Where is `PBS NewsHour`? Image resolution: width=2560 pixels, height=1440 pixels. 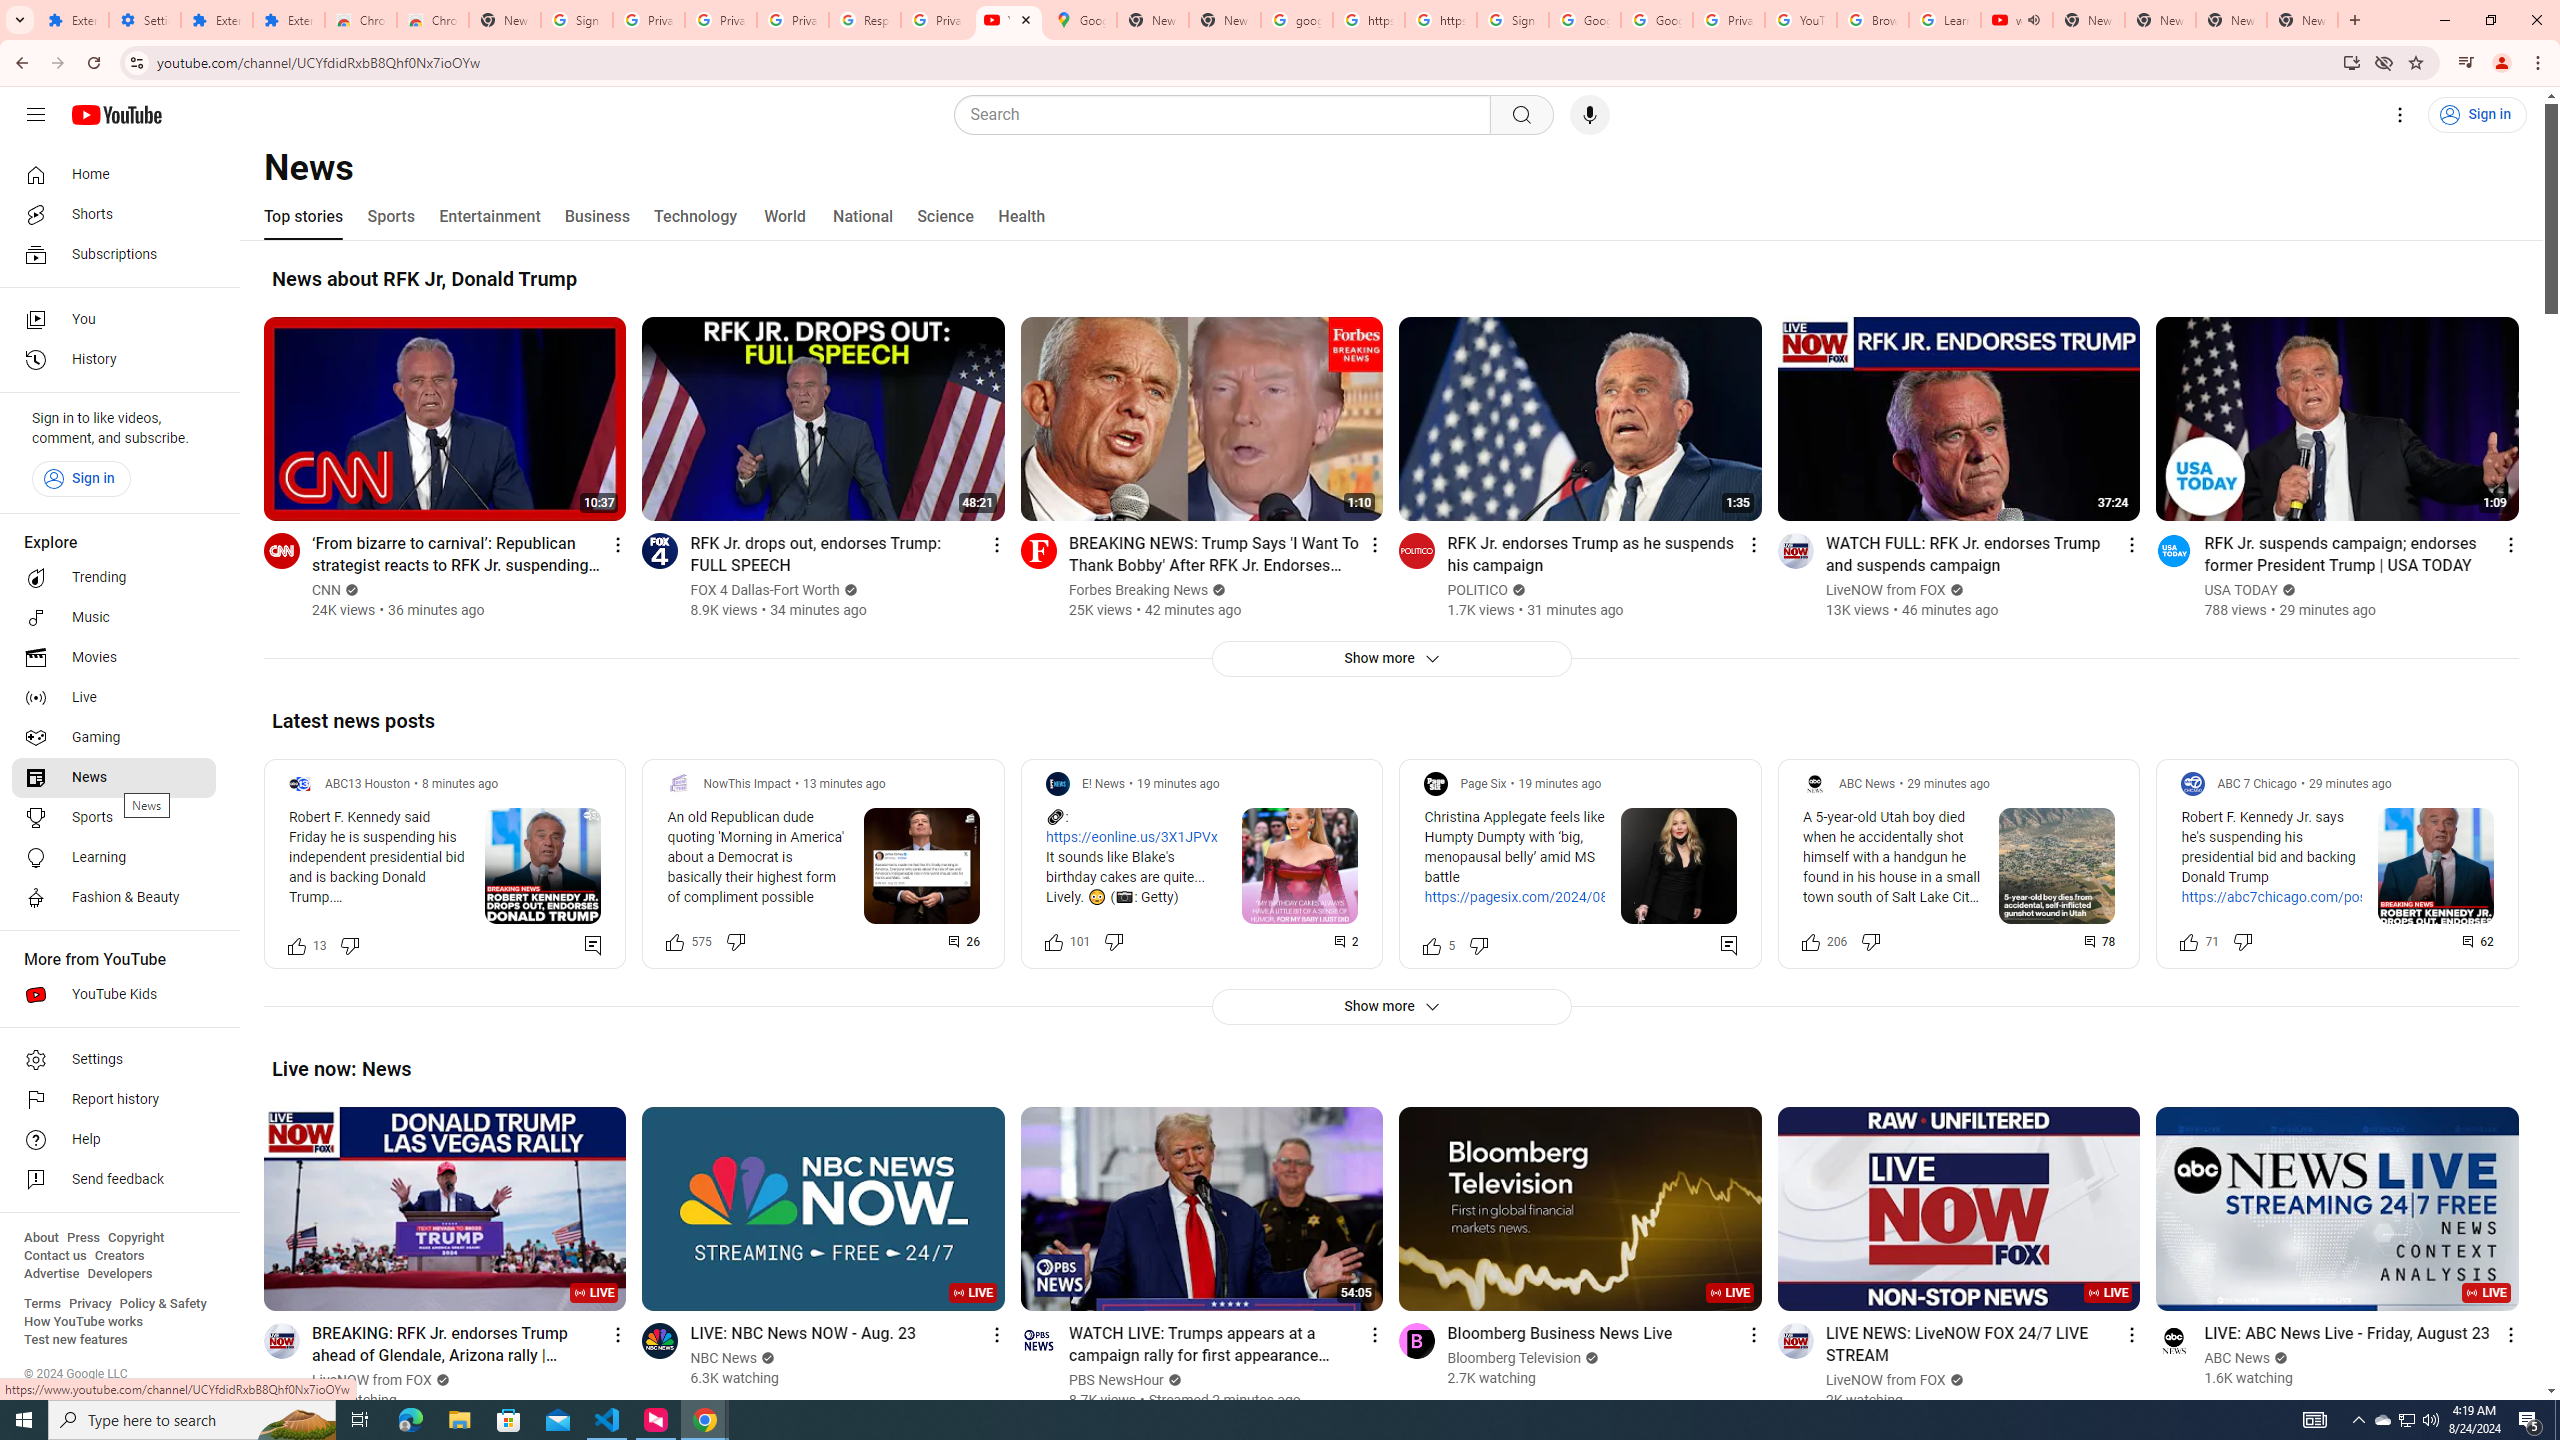
PBS NewsHour is located at coordinates (1116, 1380).